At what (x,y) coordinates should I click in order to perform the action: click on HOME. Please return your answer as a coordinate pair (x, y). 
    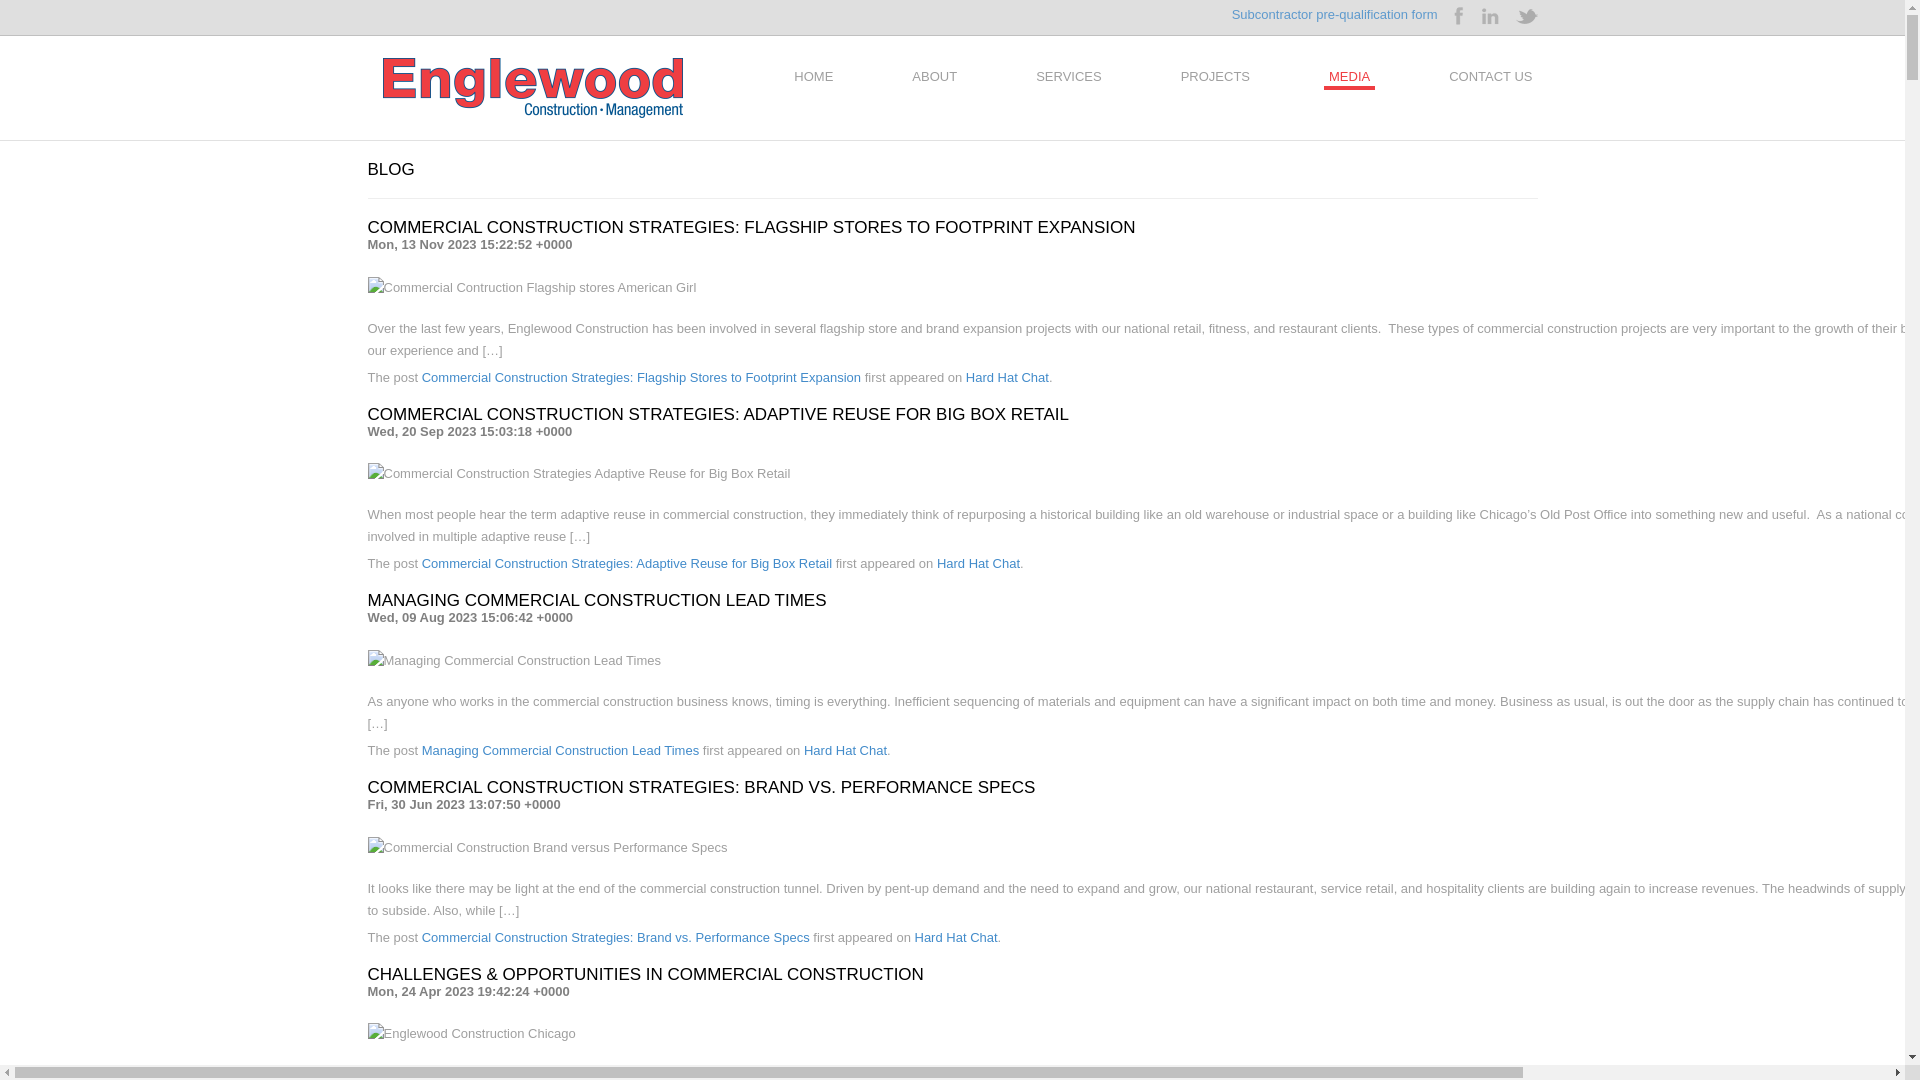
    Looking at the image, I should click on (814, 76).